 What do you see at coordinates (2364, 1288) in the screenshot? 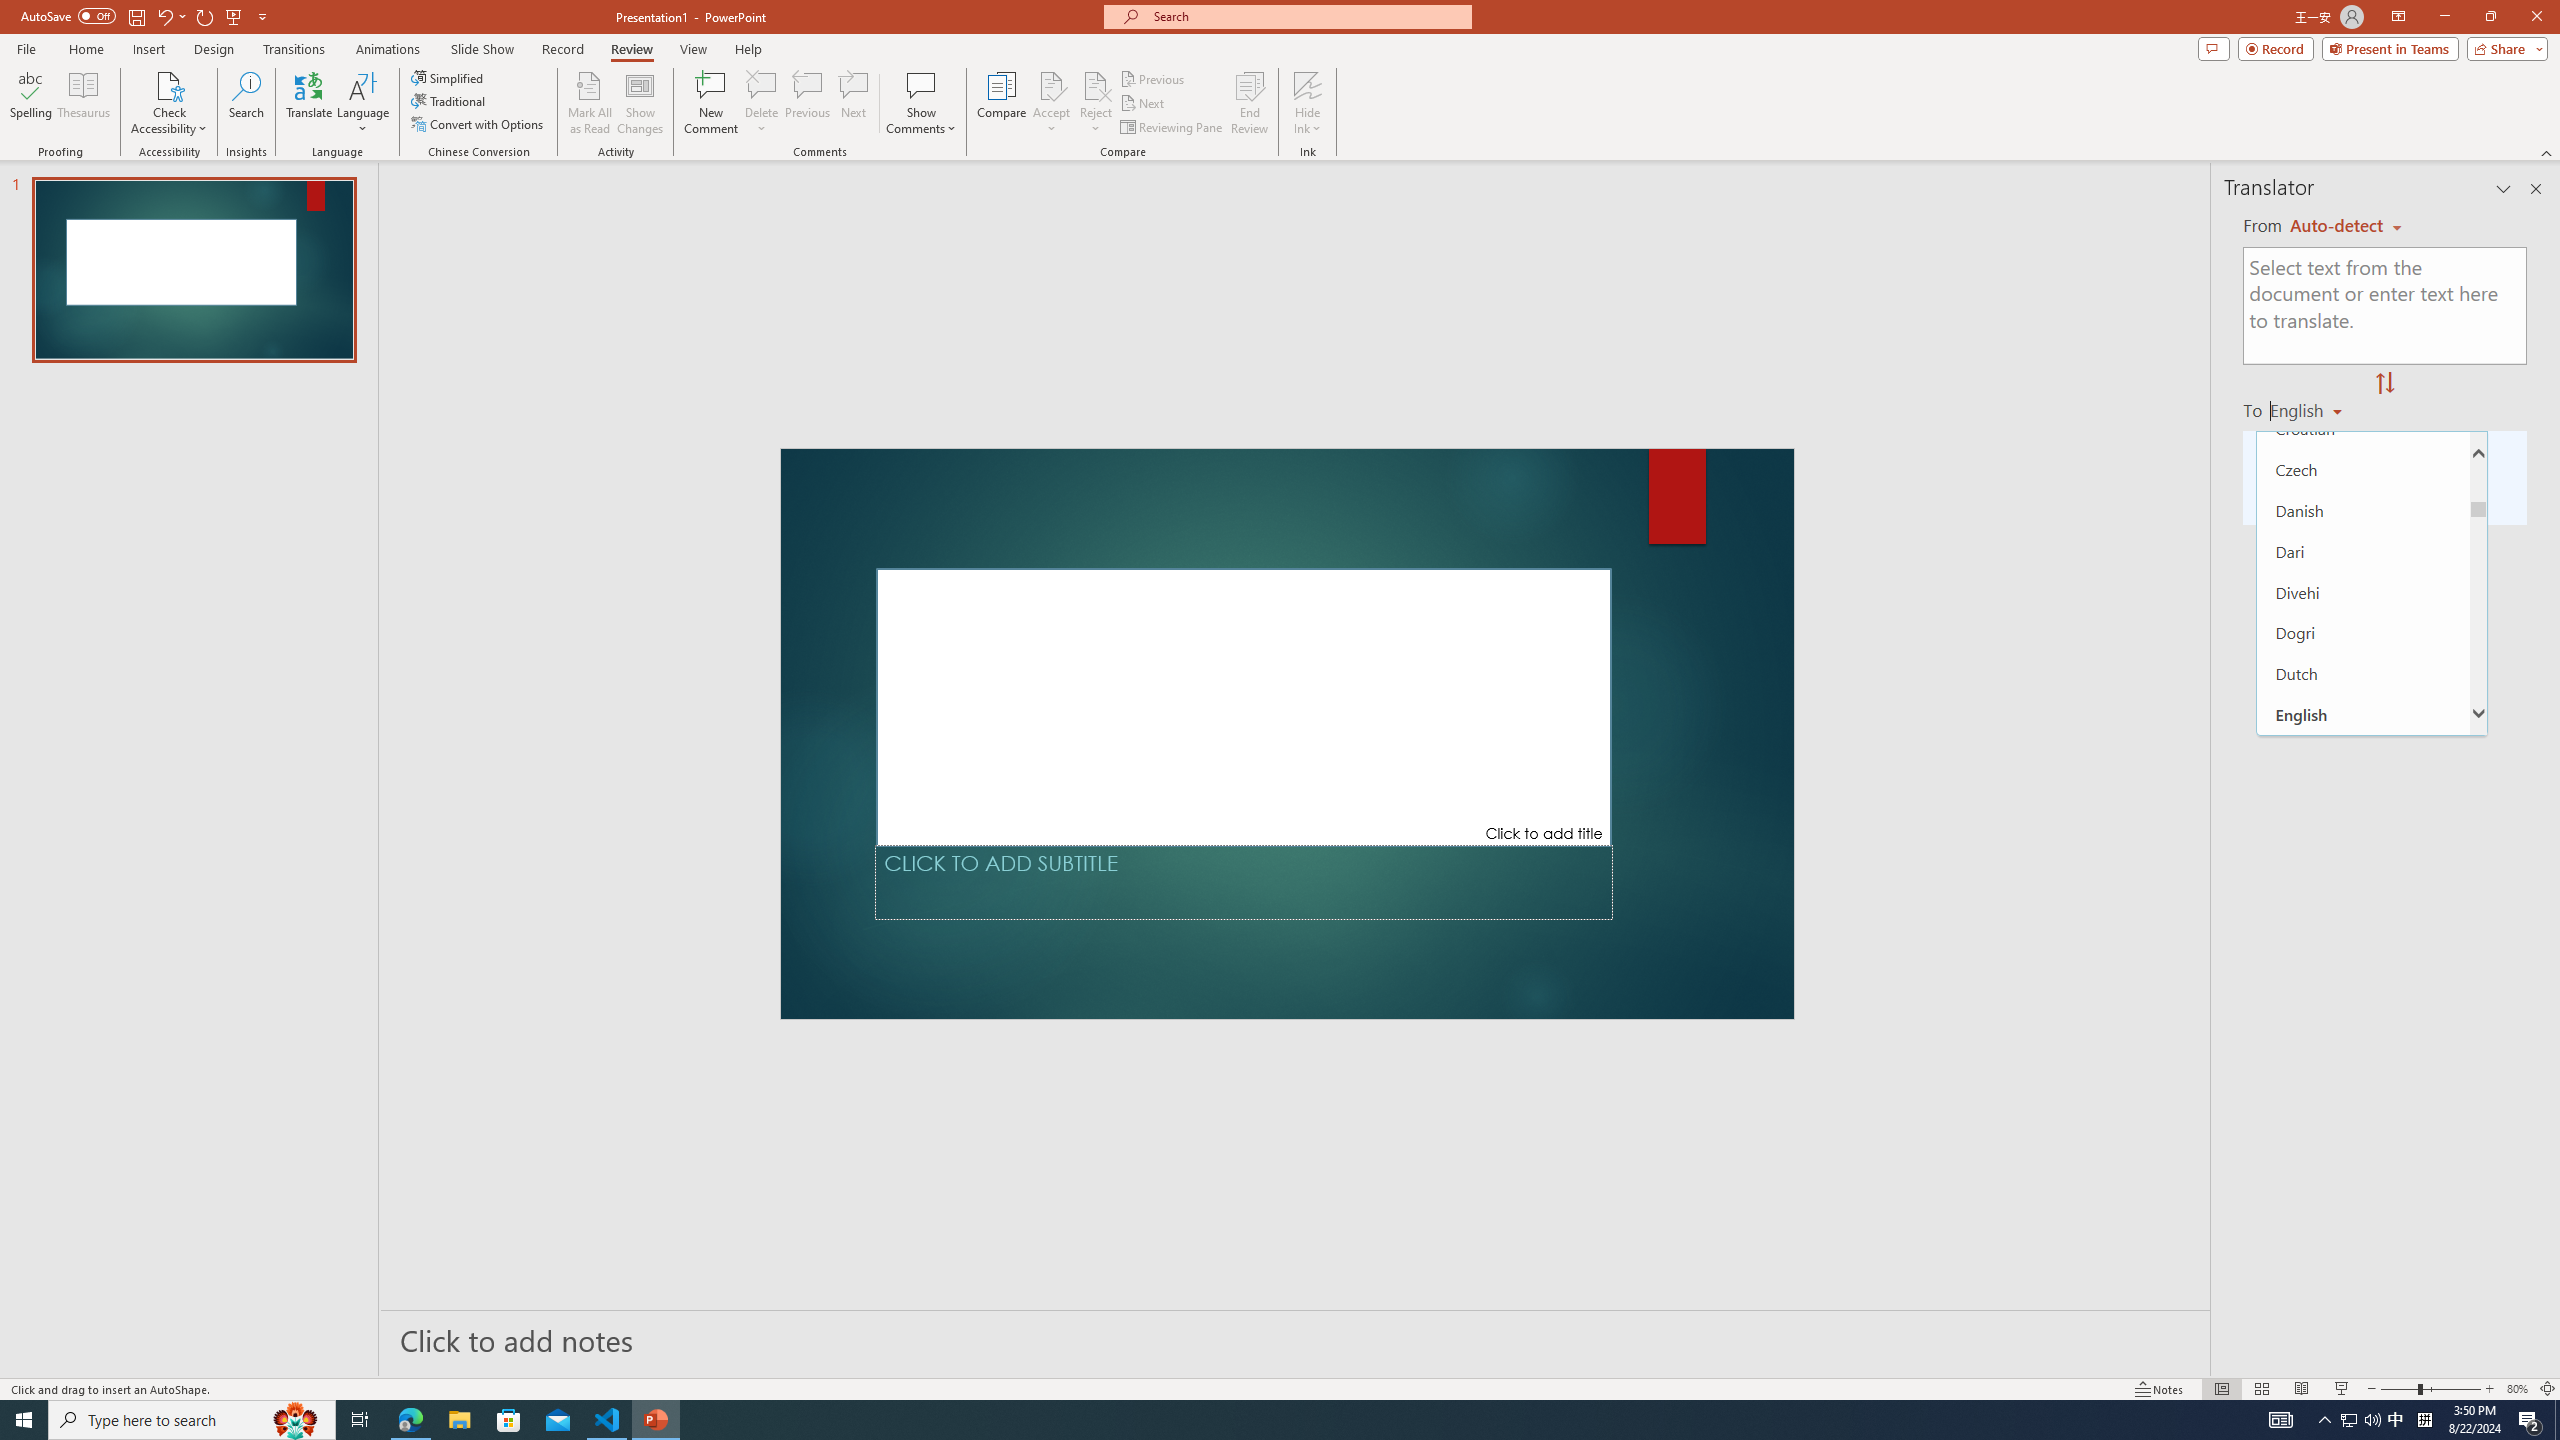
I see `Haitian Creole` at bounding box center [2364, 1288].